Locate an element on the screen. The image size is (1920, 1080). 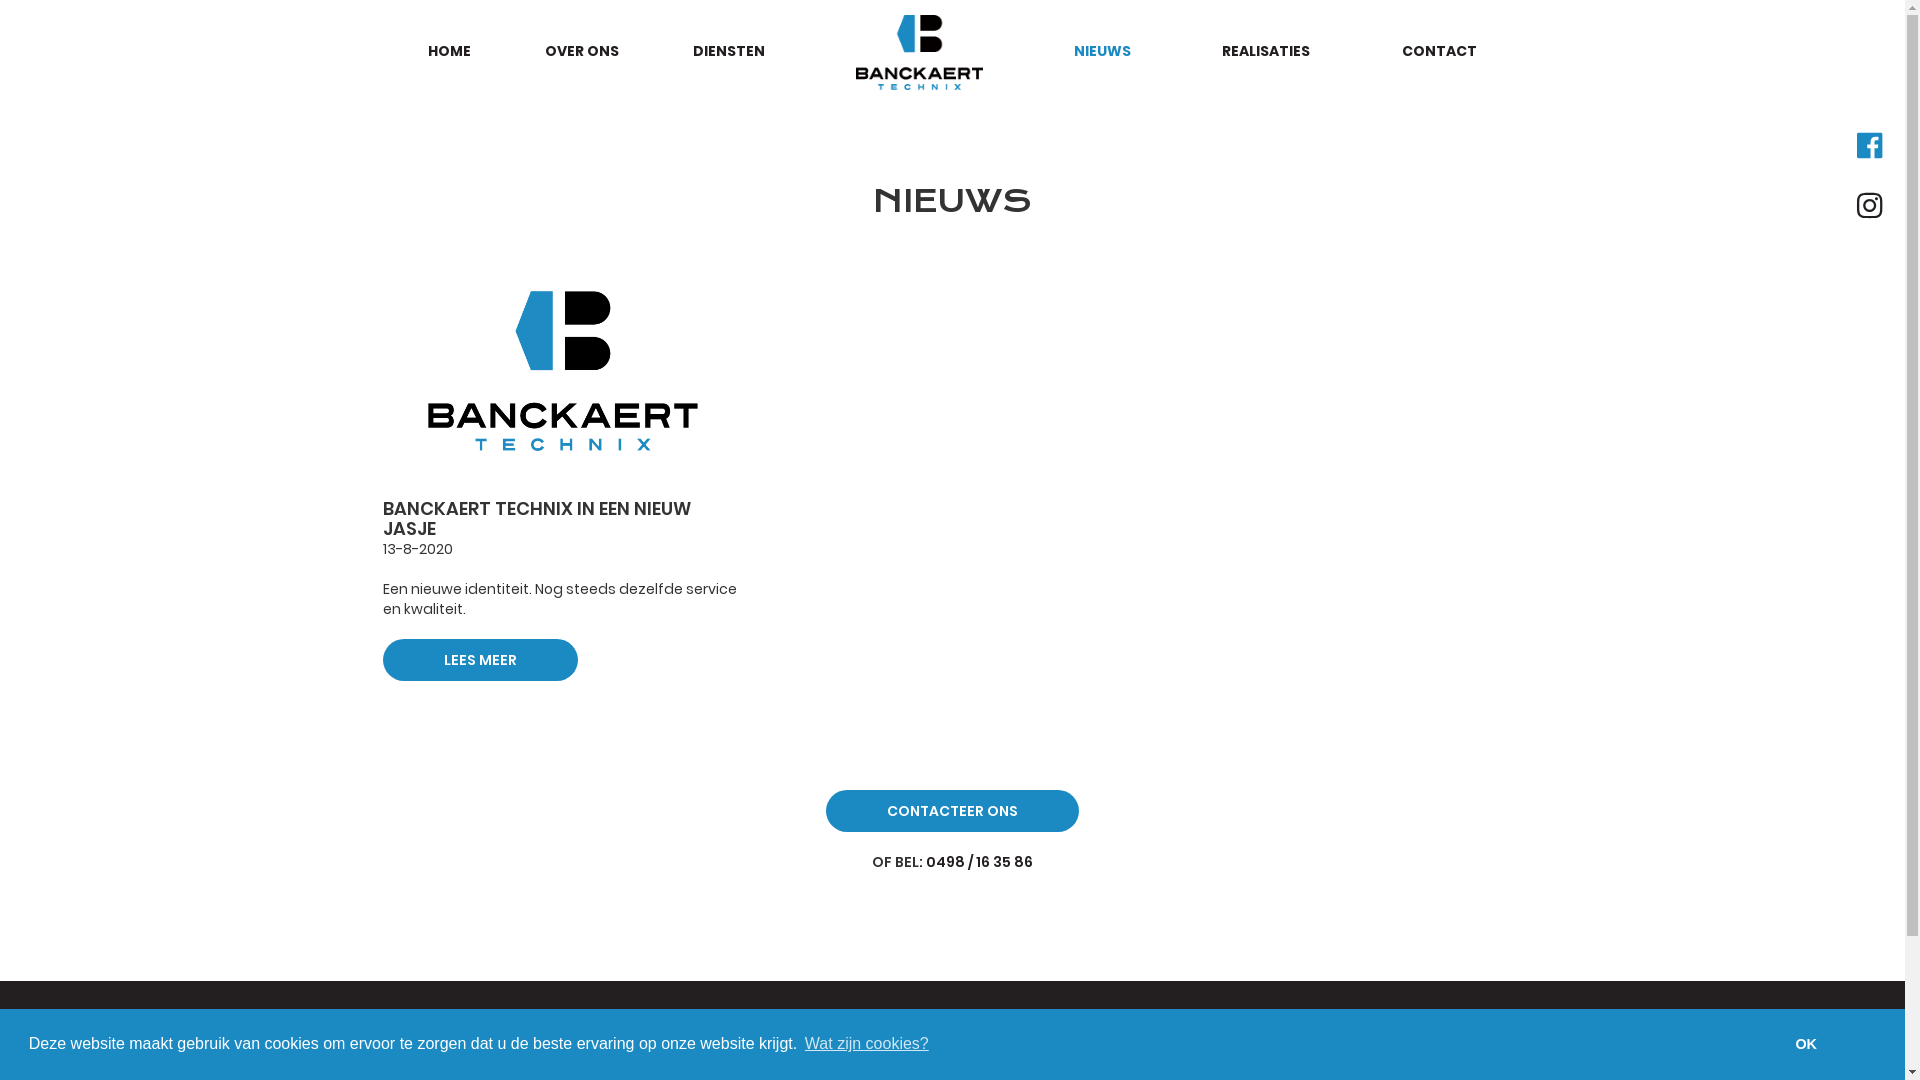
DIENSTEN is located at coordinates (728, 51).